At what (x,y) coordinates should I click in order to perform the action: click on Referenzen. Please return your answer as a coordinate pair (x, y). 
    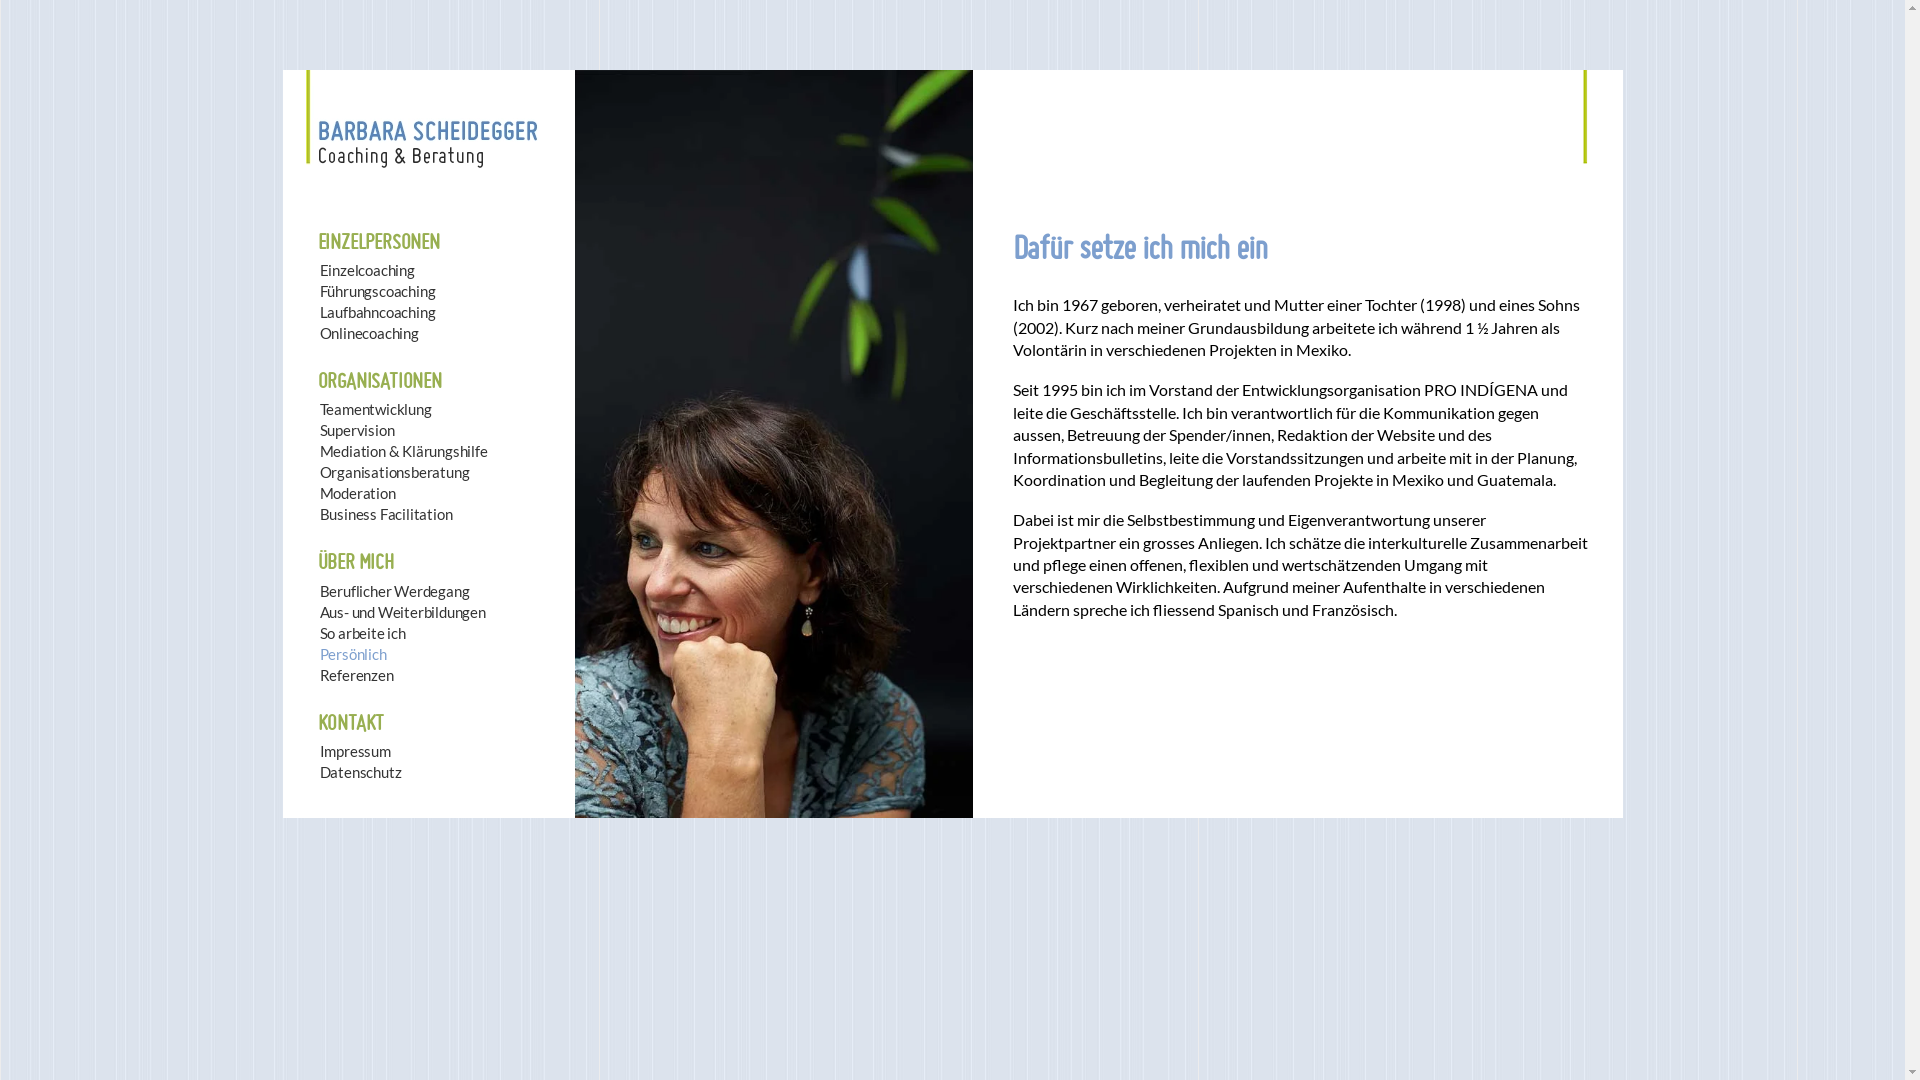
    Looking at the image, I should click on (518, 676).